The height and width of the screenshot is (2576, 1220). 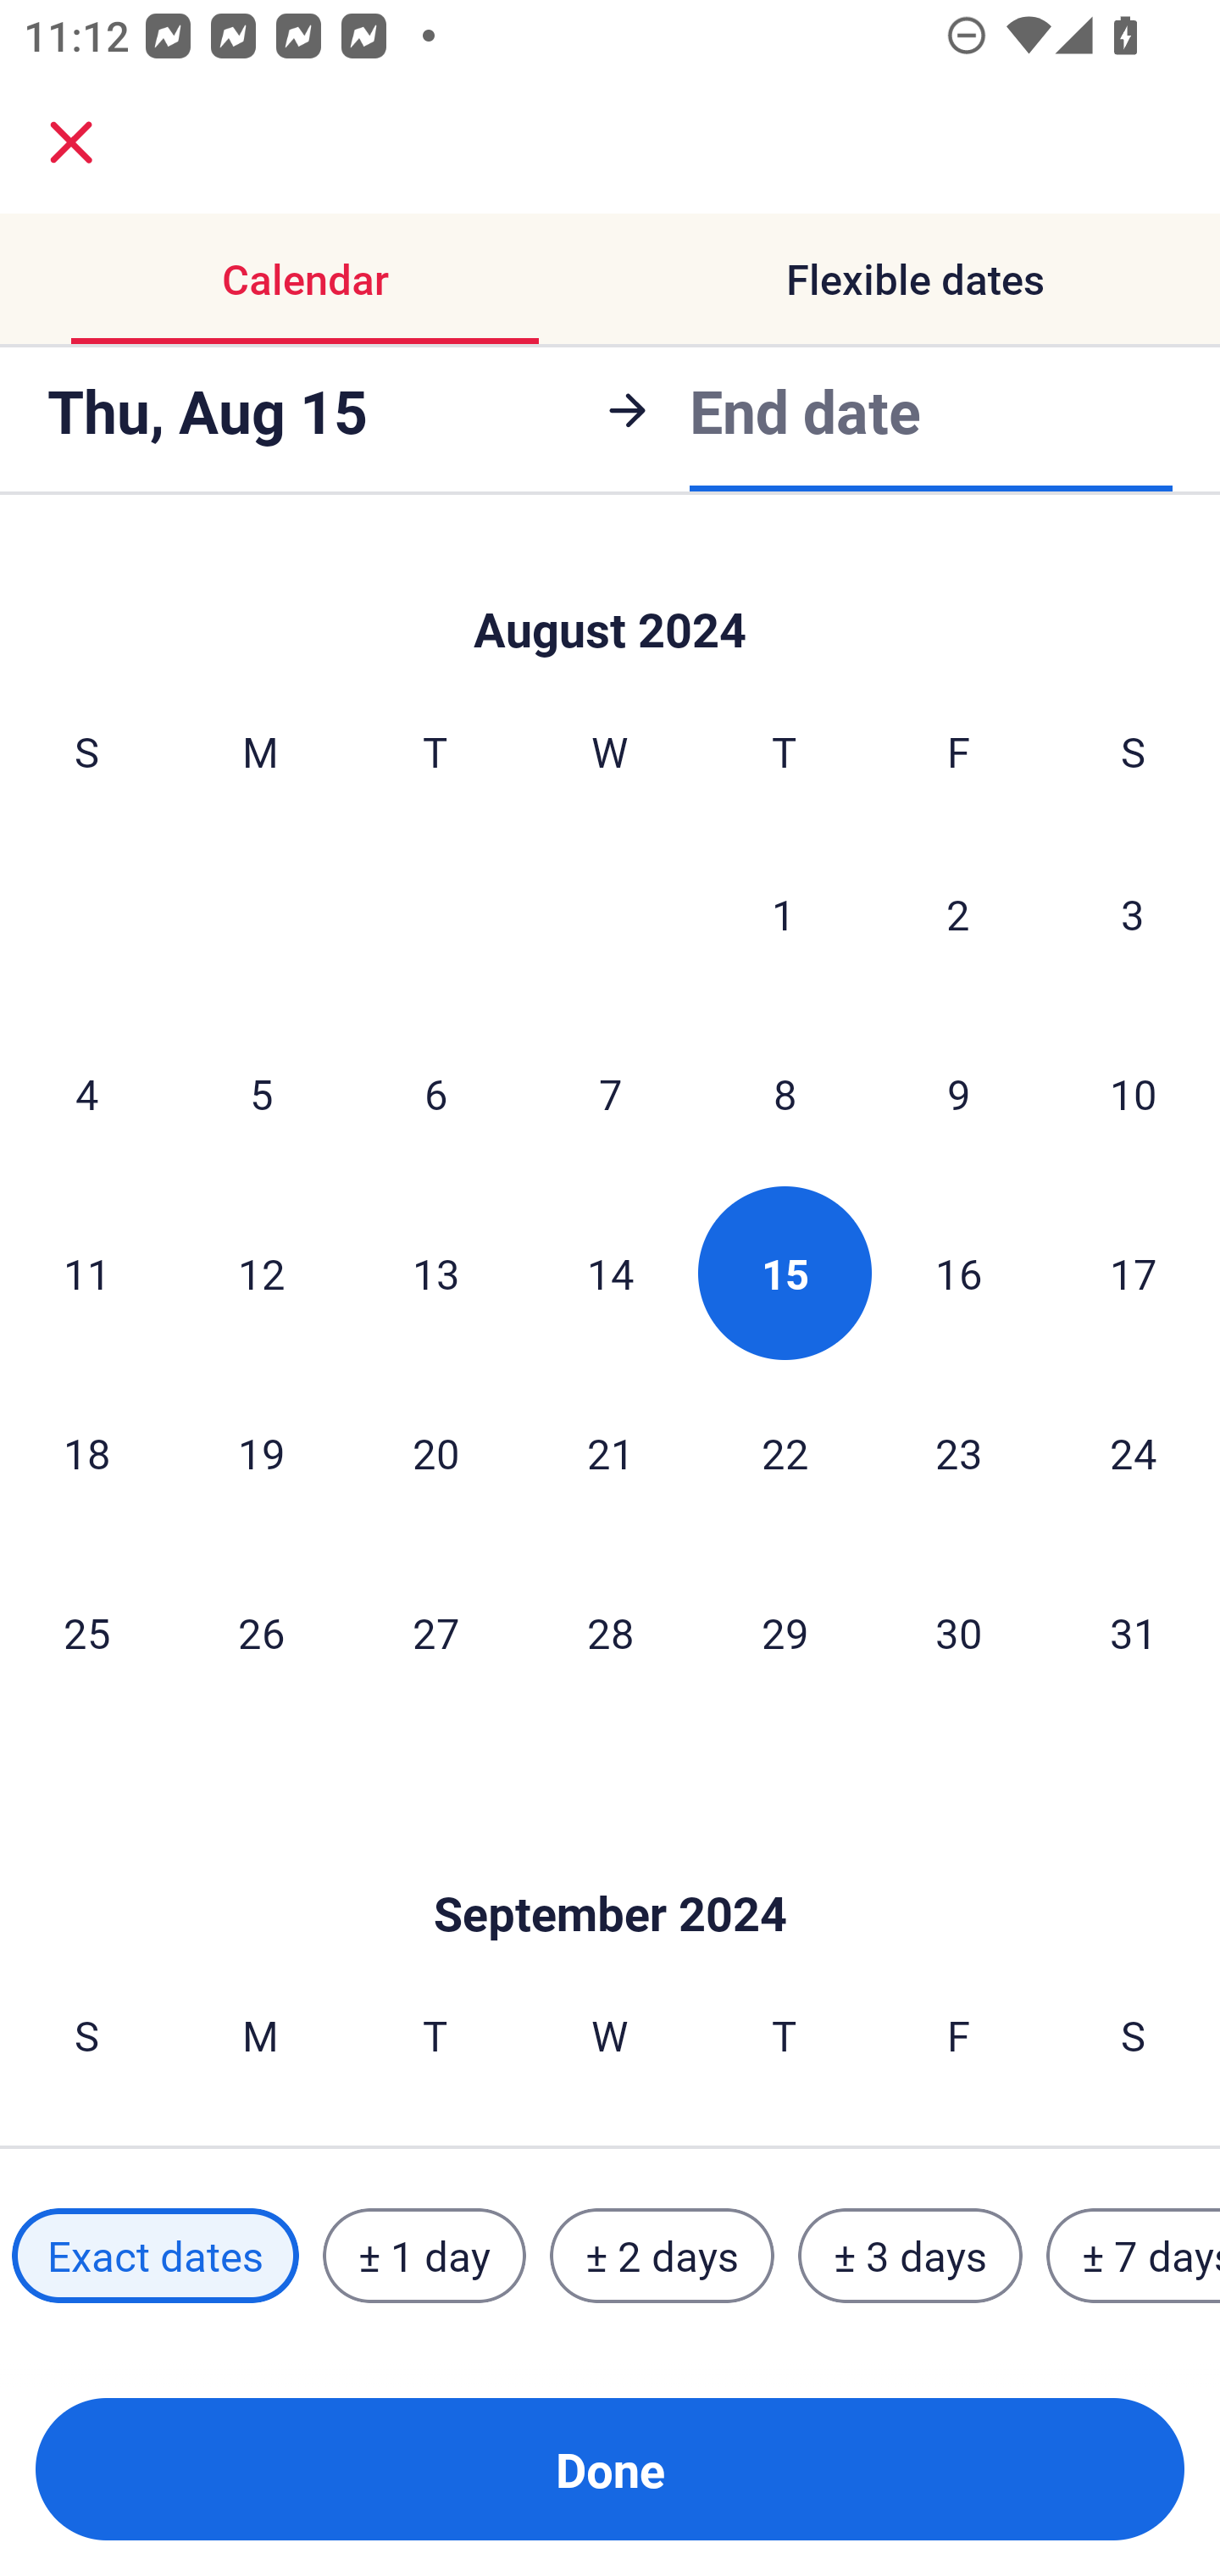 I want to click on 1 Thursday, August 1, 2024, so click(x=784, y=913).